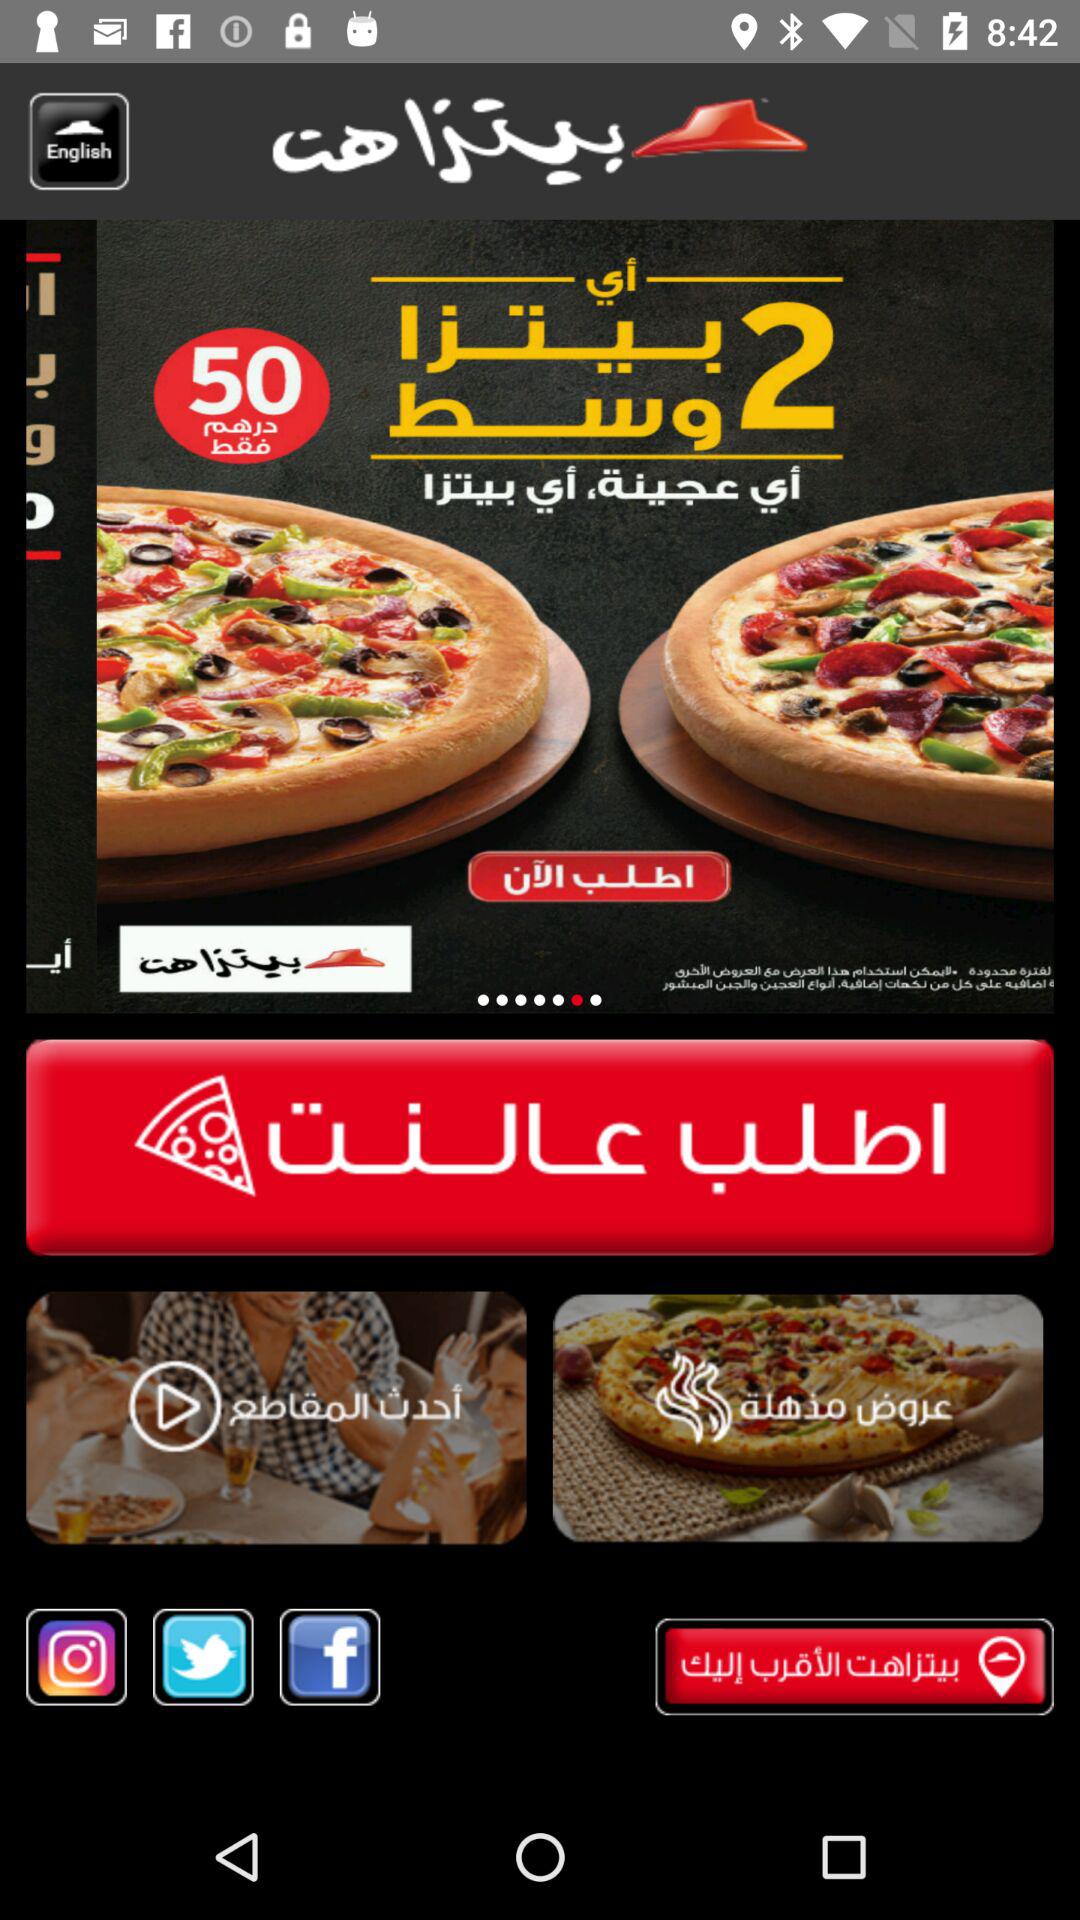 This screenshot has height=1920, width=1080. I want to click on to translate english, so click(78, 141).